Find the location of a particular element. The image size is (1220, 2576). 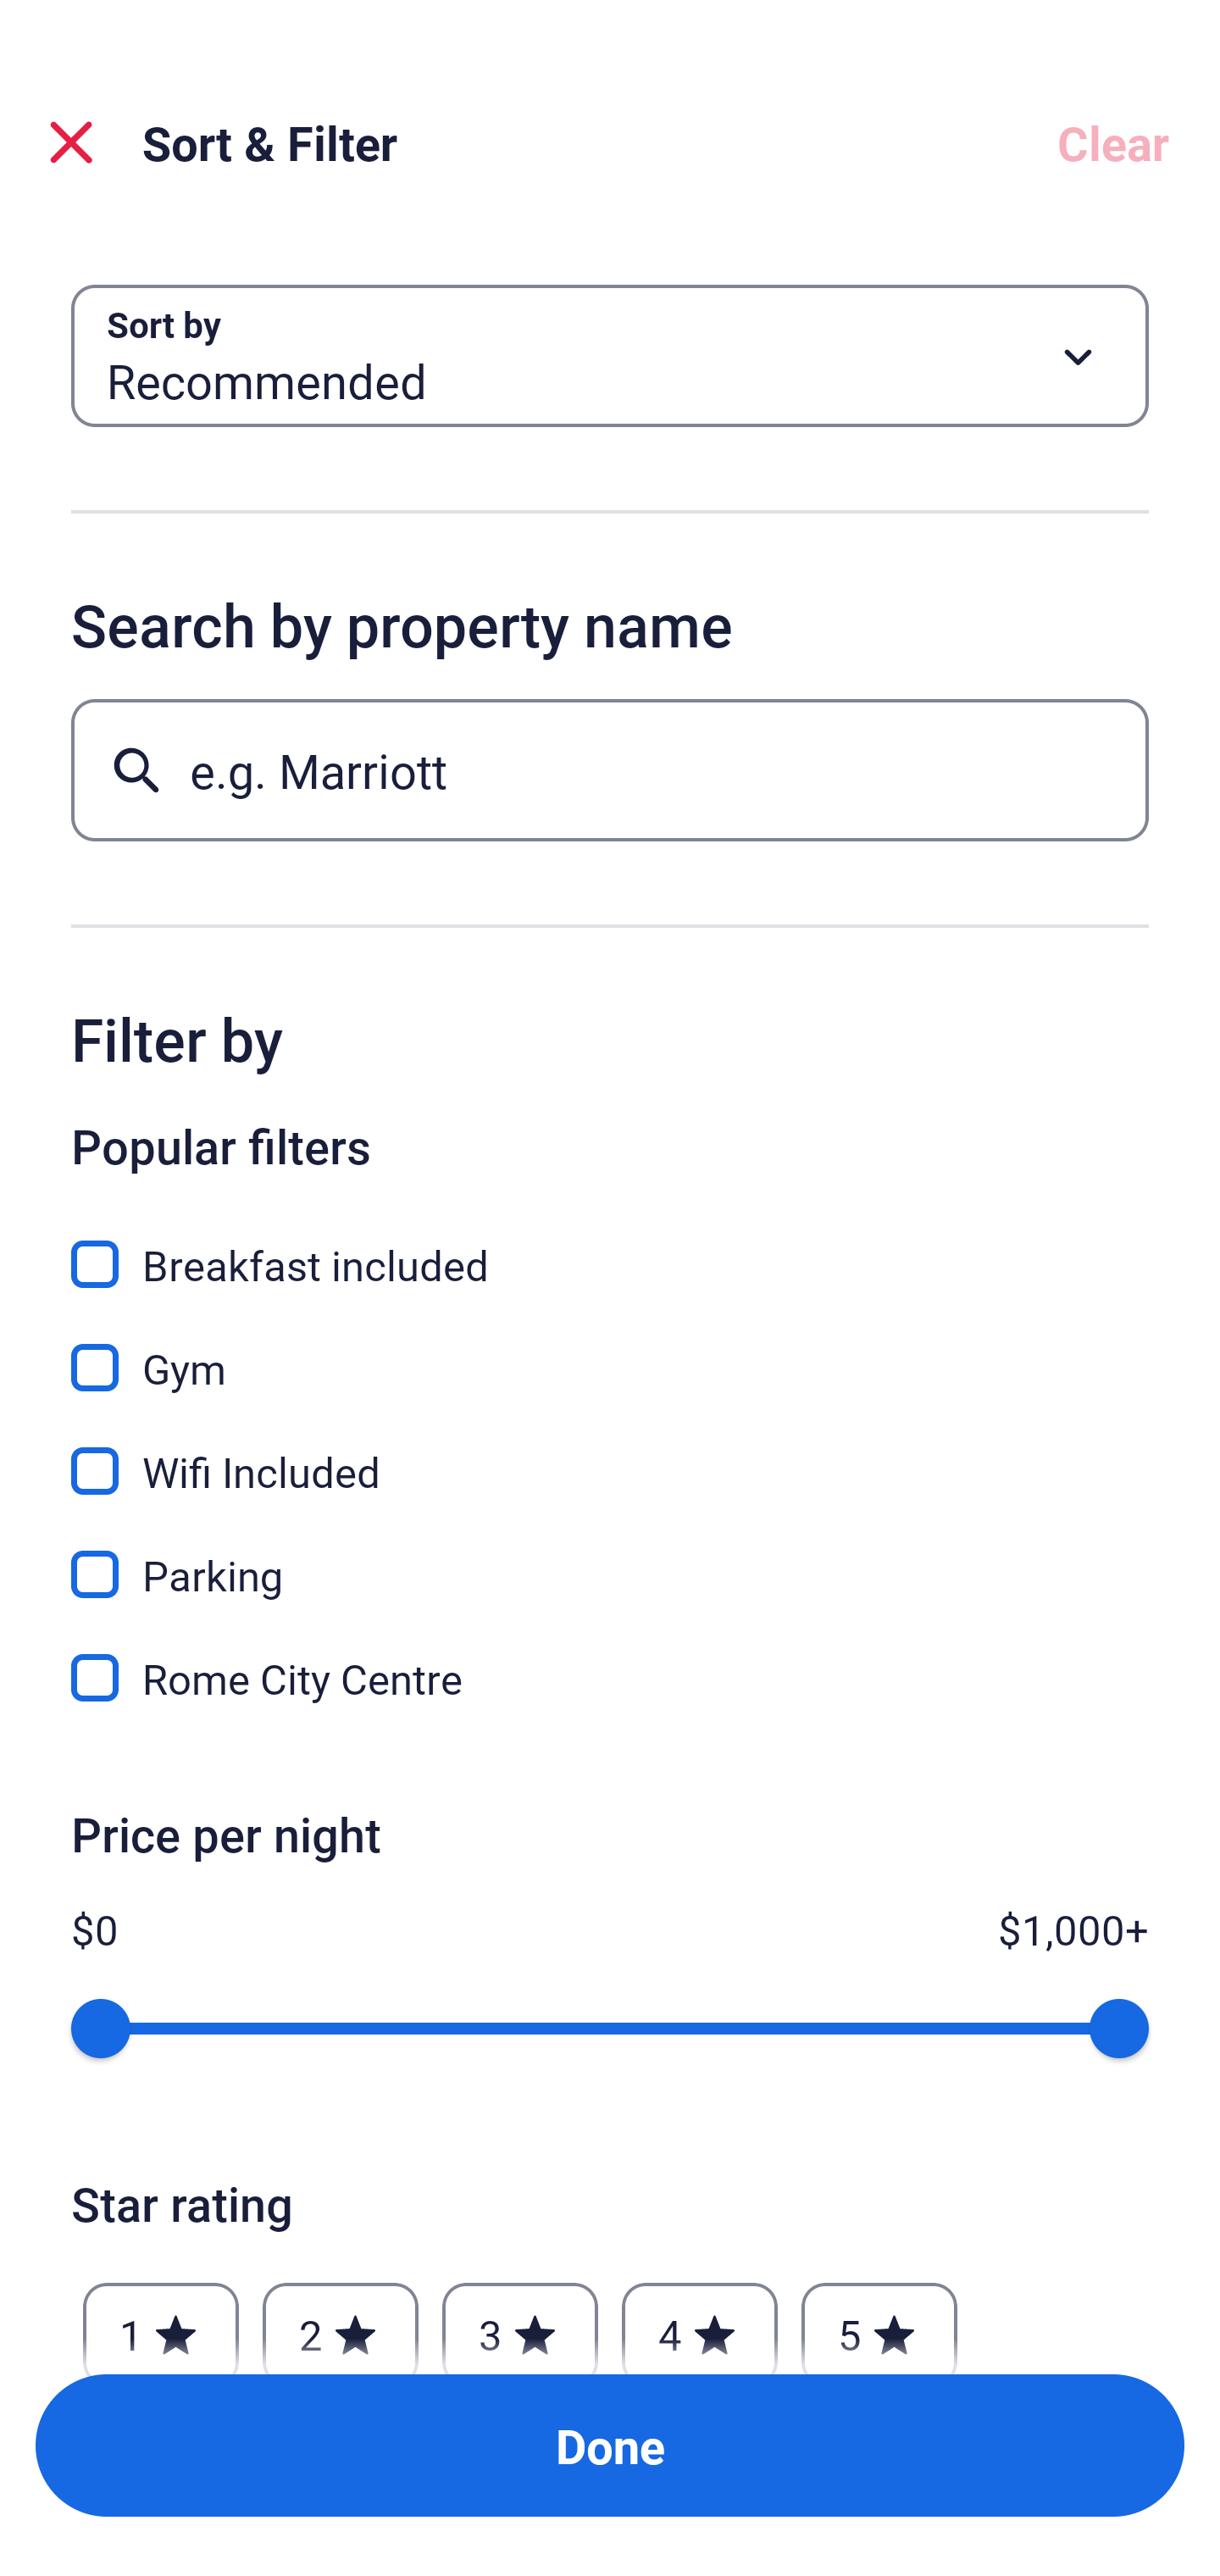

Apply and close Sort and Filter Done is located at coordinates (610, 2446).